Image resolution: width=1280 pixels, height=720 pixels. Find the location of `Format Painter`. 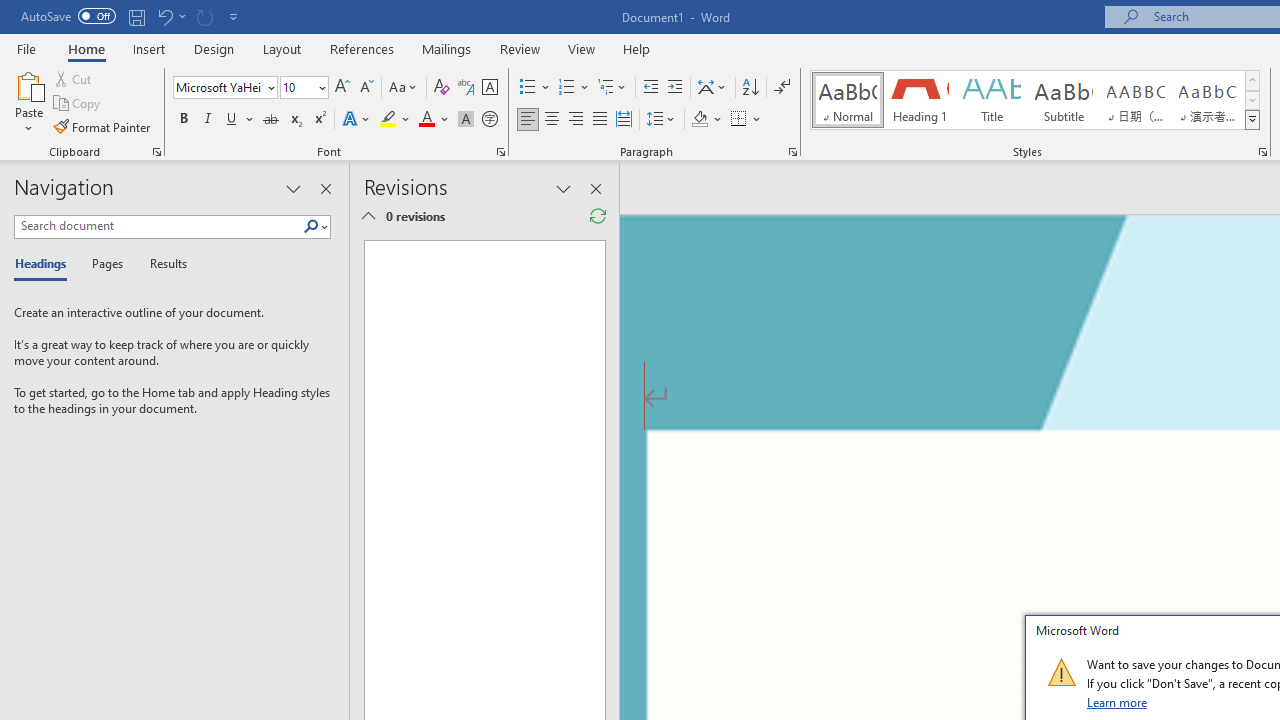

Format Painter is located at coordinates (103, 126).